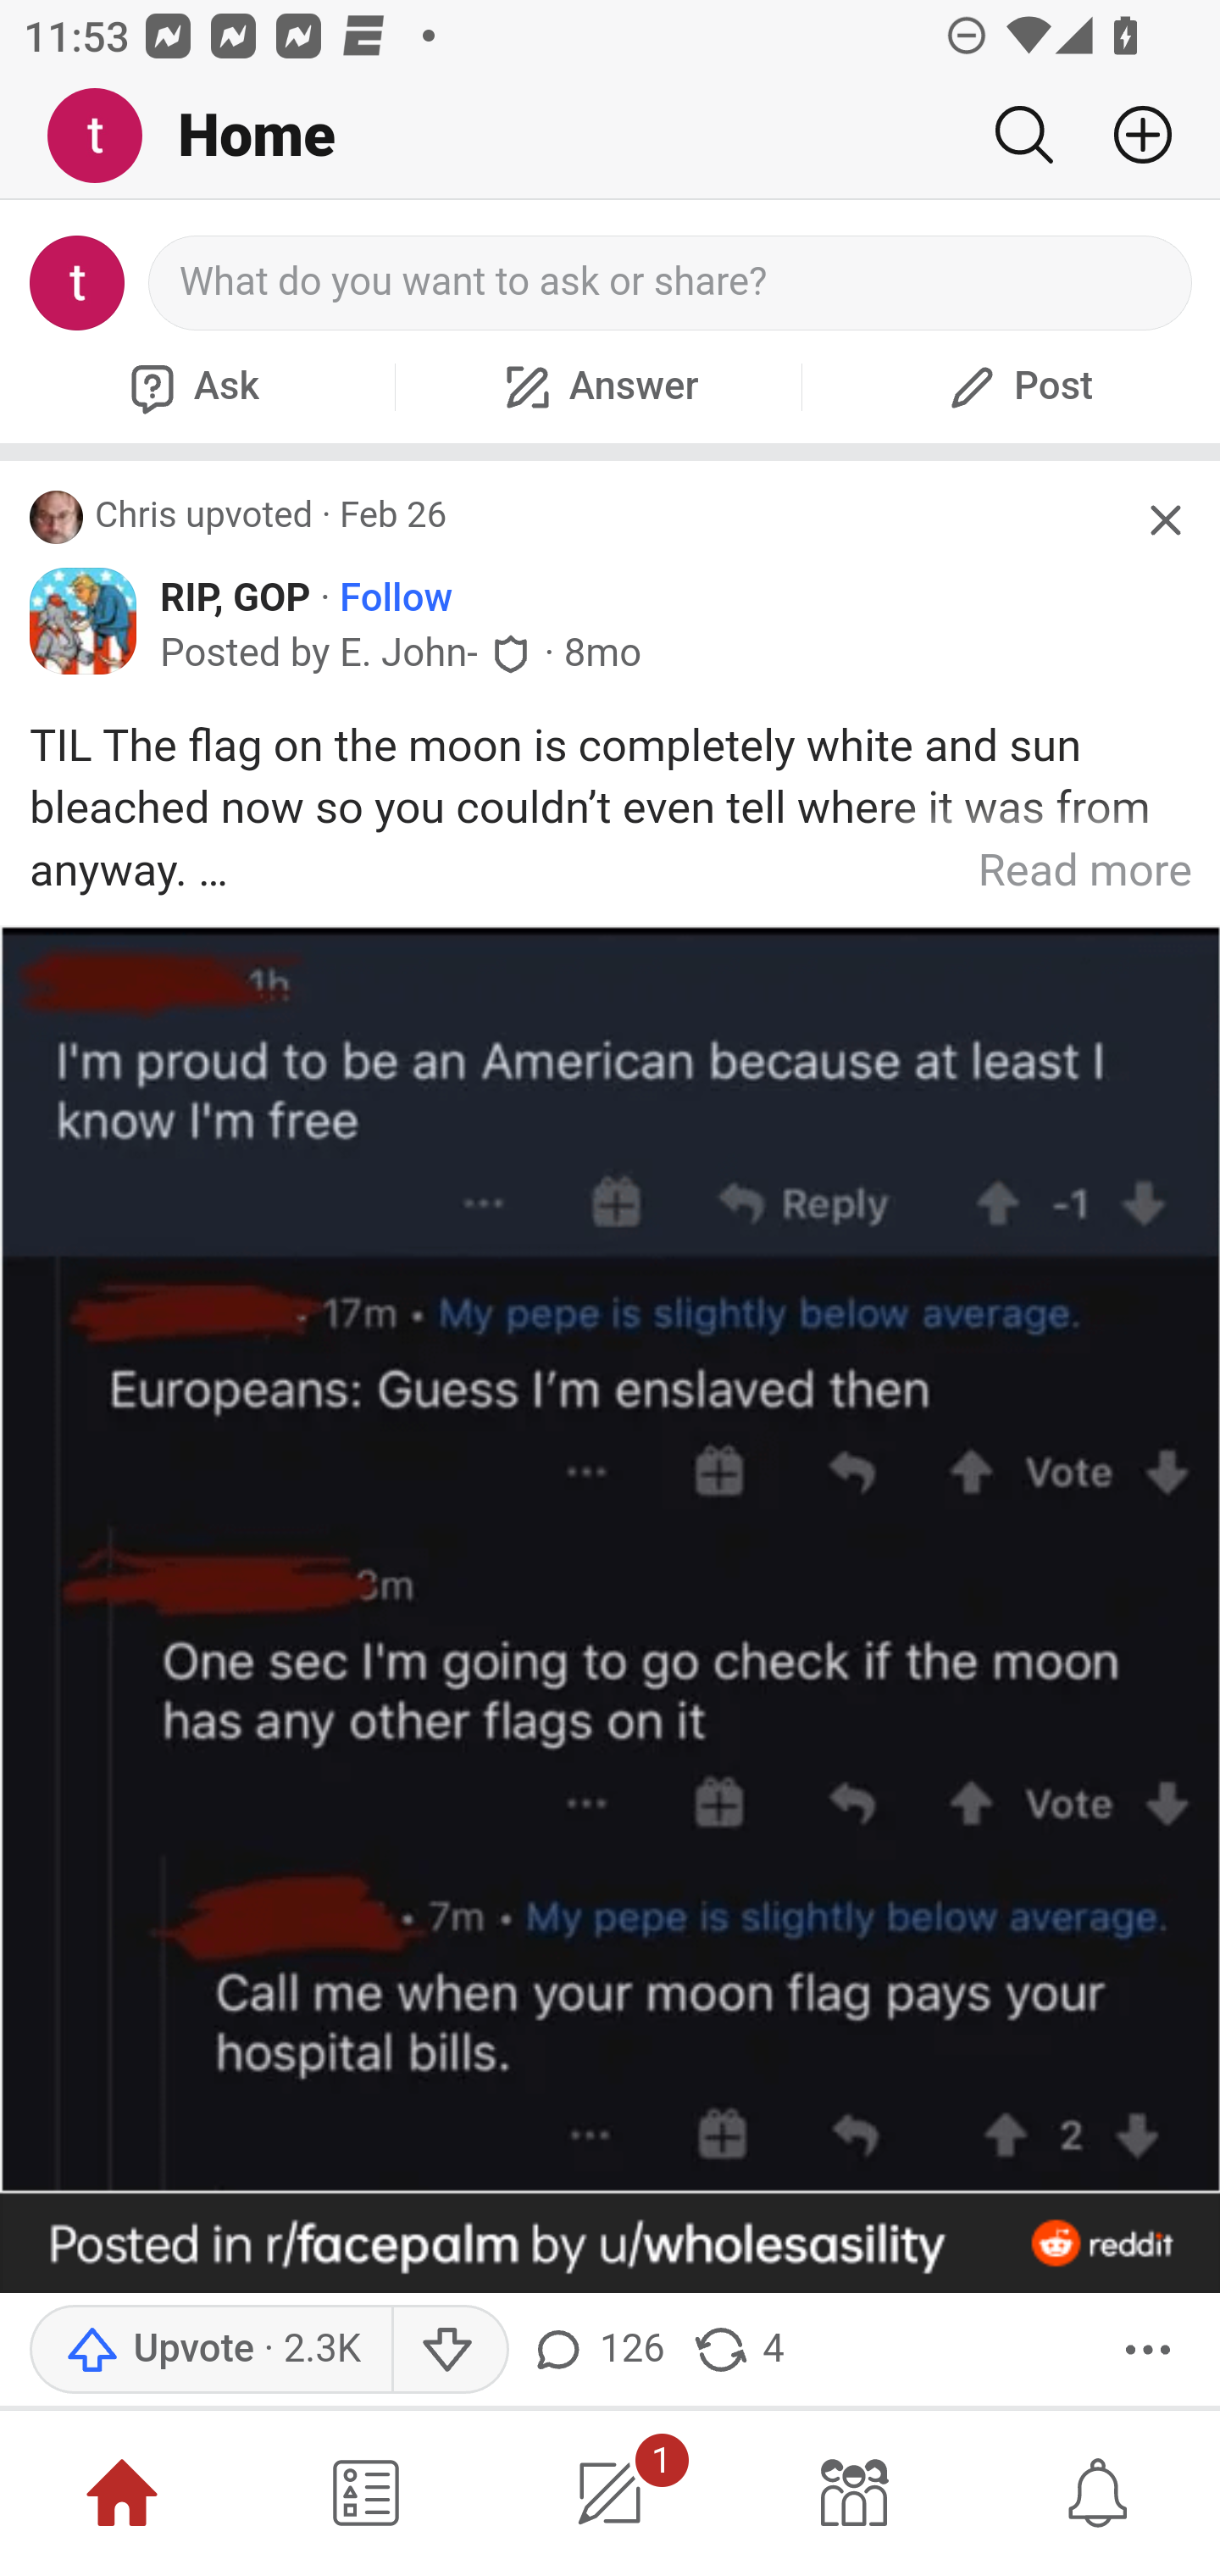 The width and height of the screenshot is (1220, 2576). Describe the element at coordinates (671, 283) in the screenshot. I see `What do you want to ask or share?` at that location.